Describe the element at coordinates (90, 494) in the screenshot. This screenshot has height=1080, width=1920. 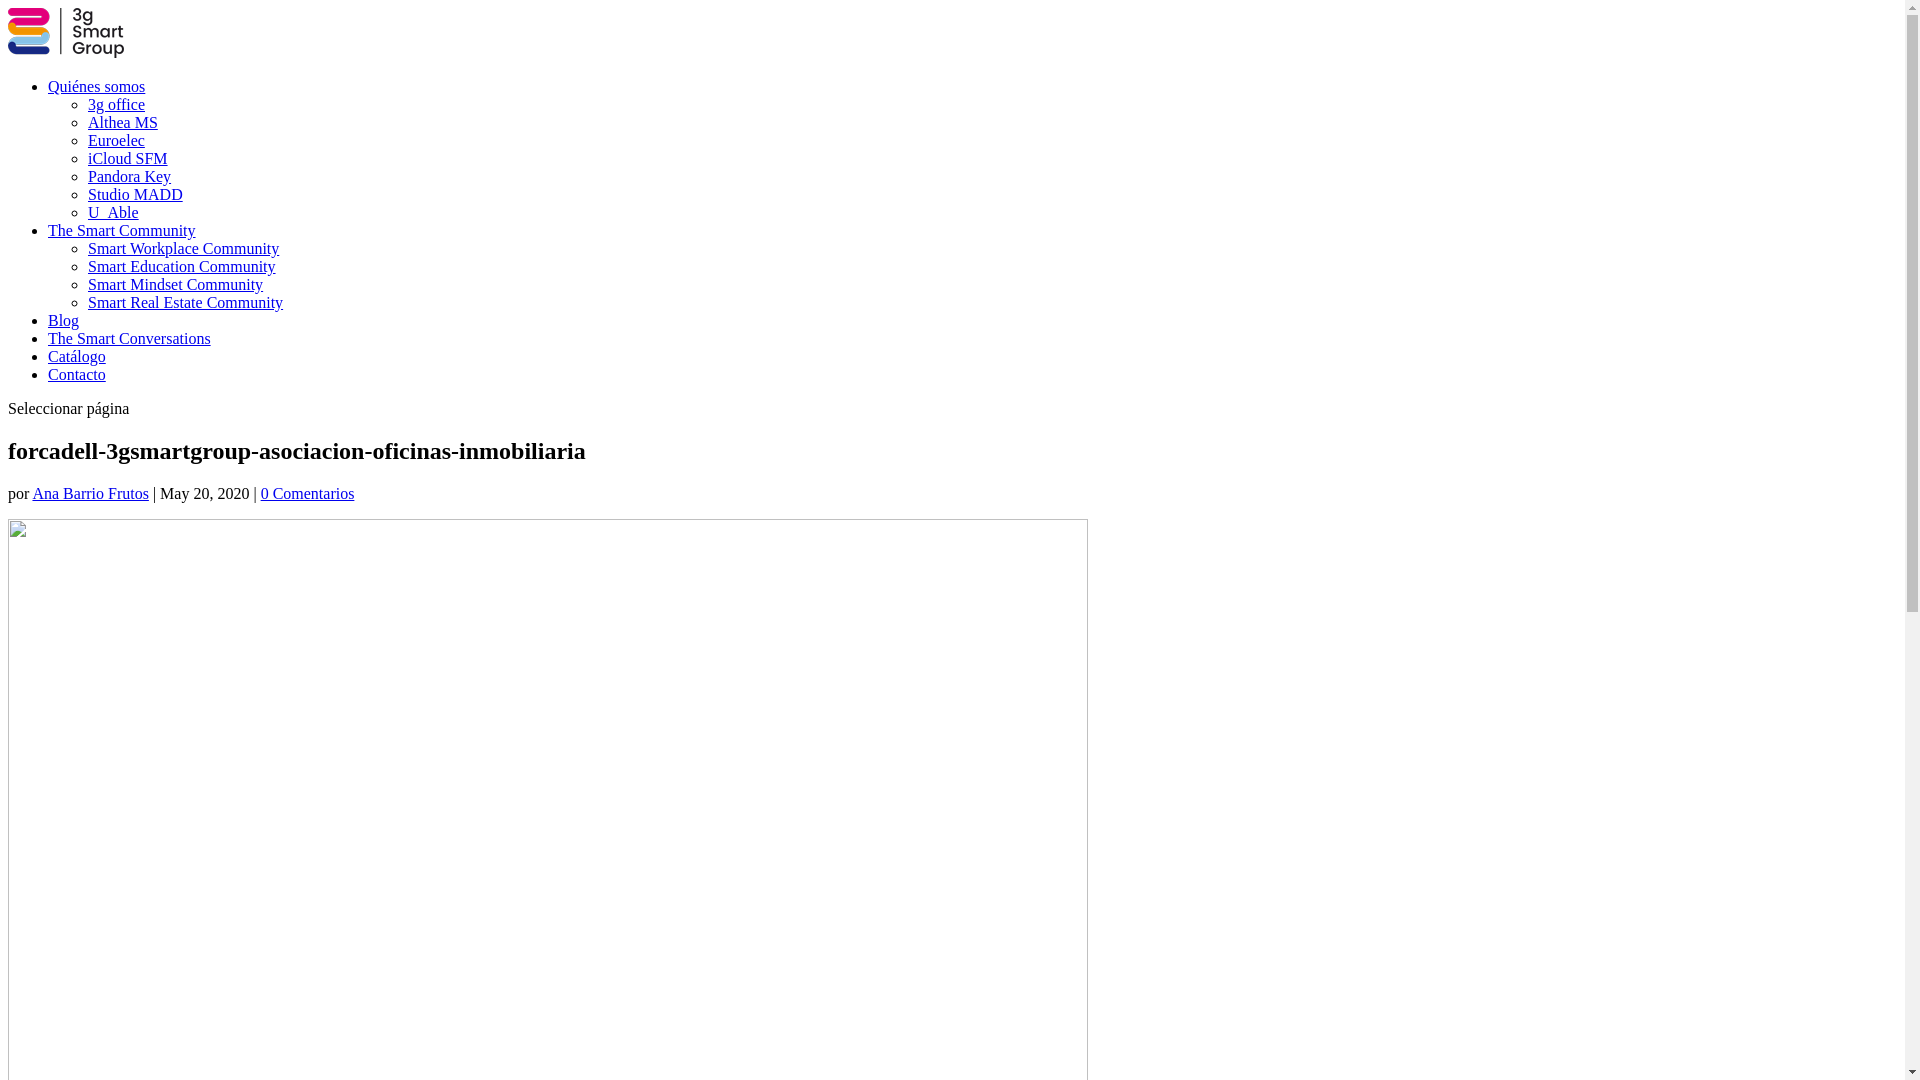
I see `Ana Barrio Frutos` at that location.